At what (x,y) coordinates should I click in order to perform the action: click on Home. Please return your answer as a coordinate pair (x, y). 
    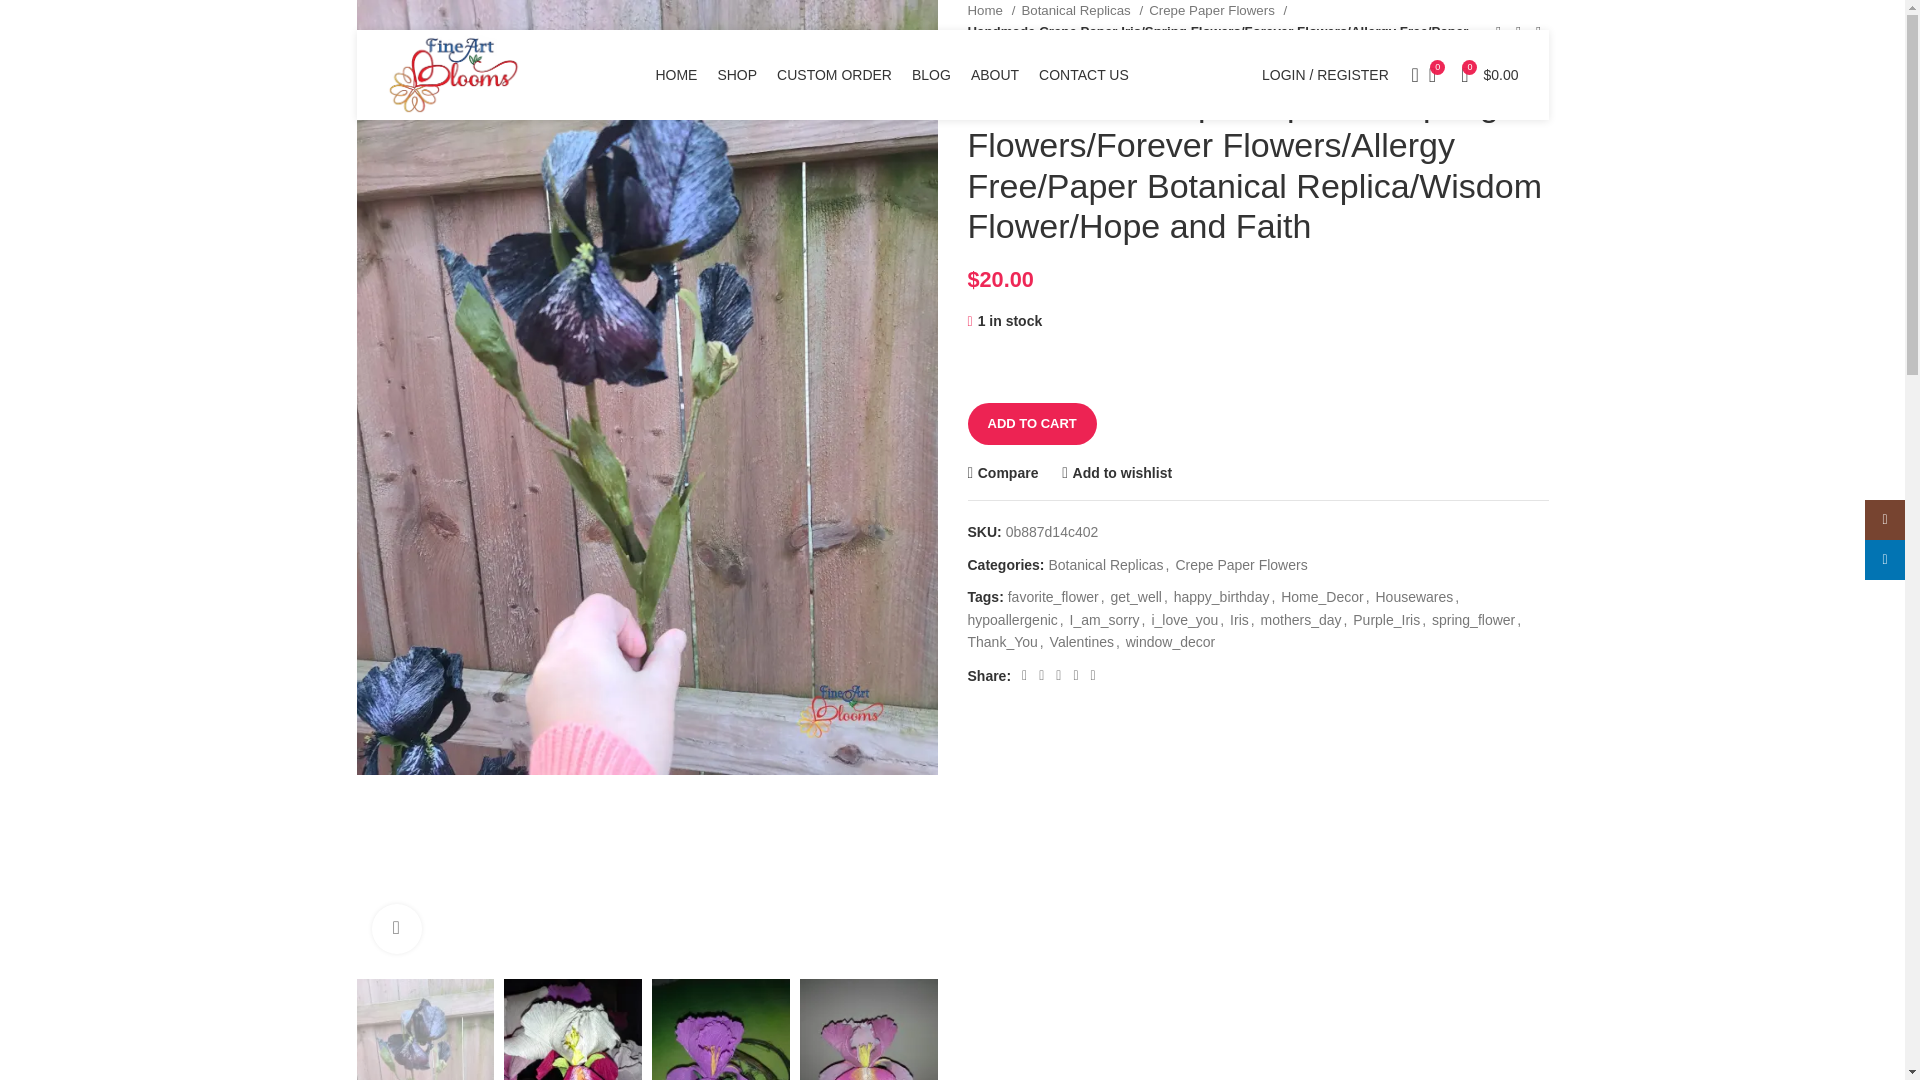
    Looking at the image, I should click on (991, 10).